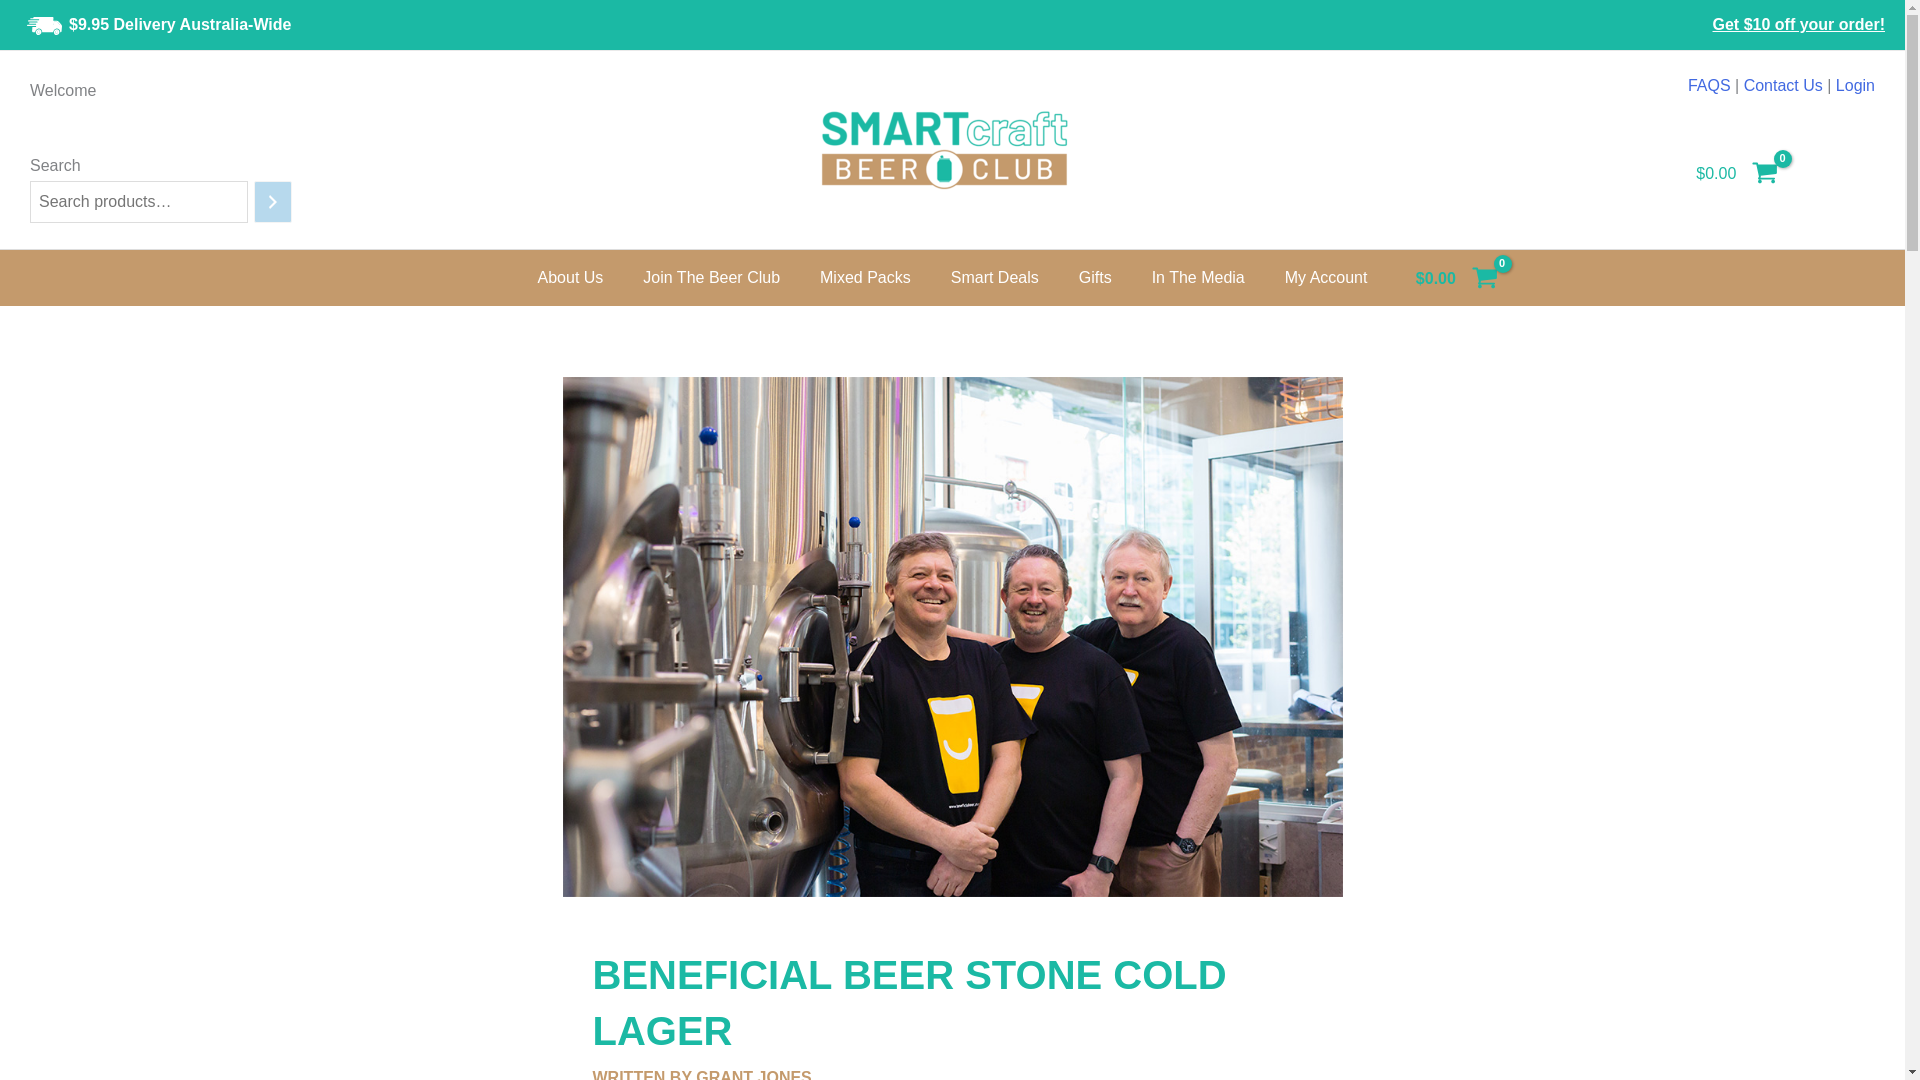 This screenshot has height=1080, width=1920. Describe the element at coordinates (1709, 84) in the screenshot. I see `FAQS` at that location.